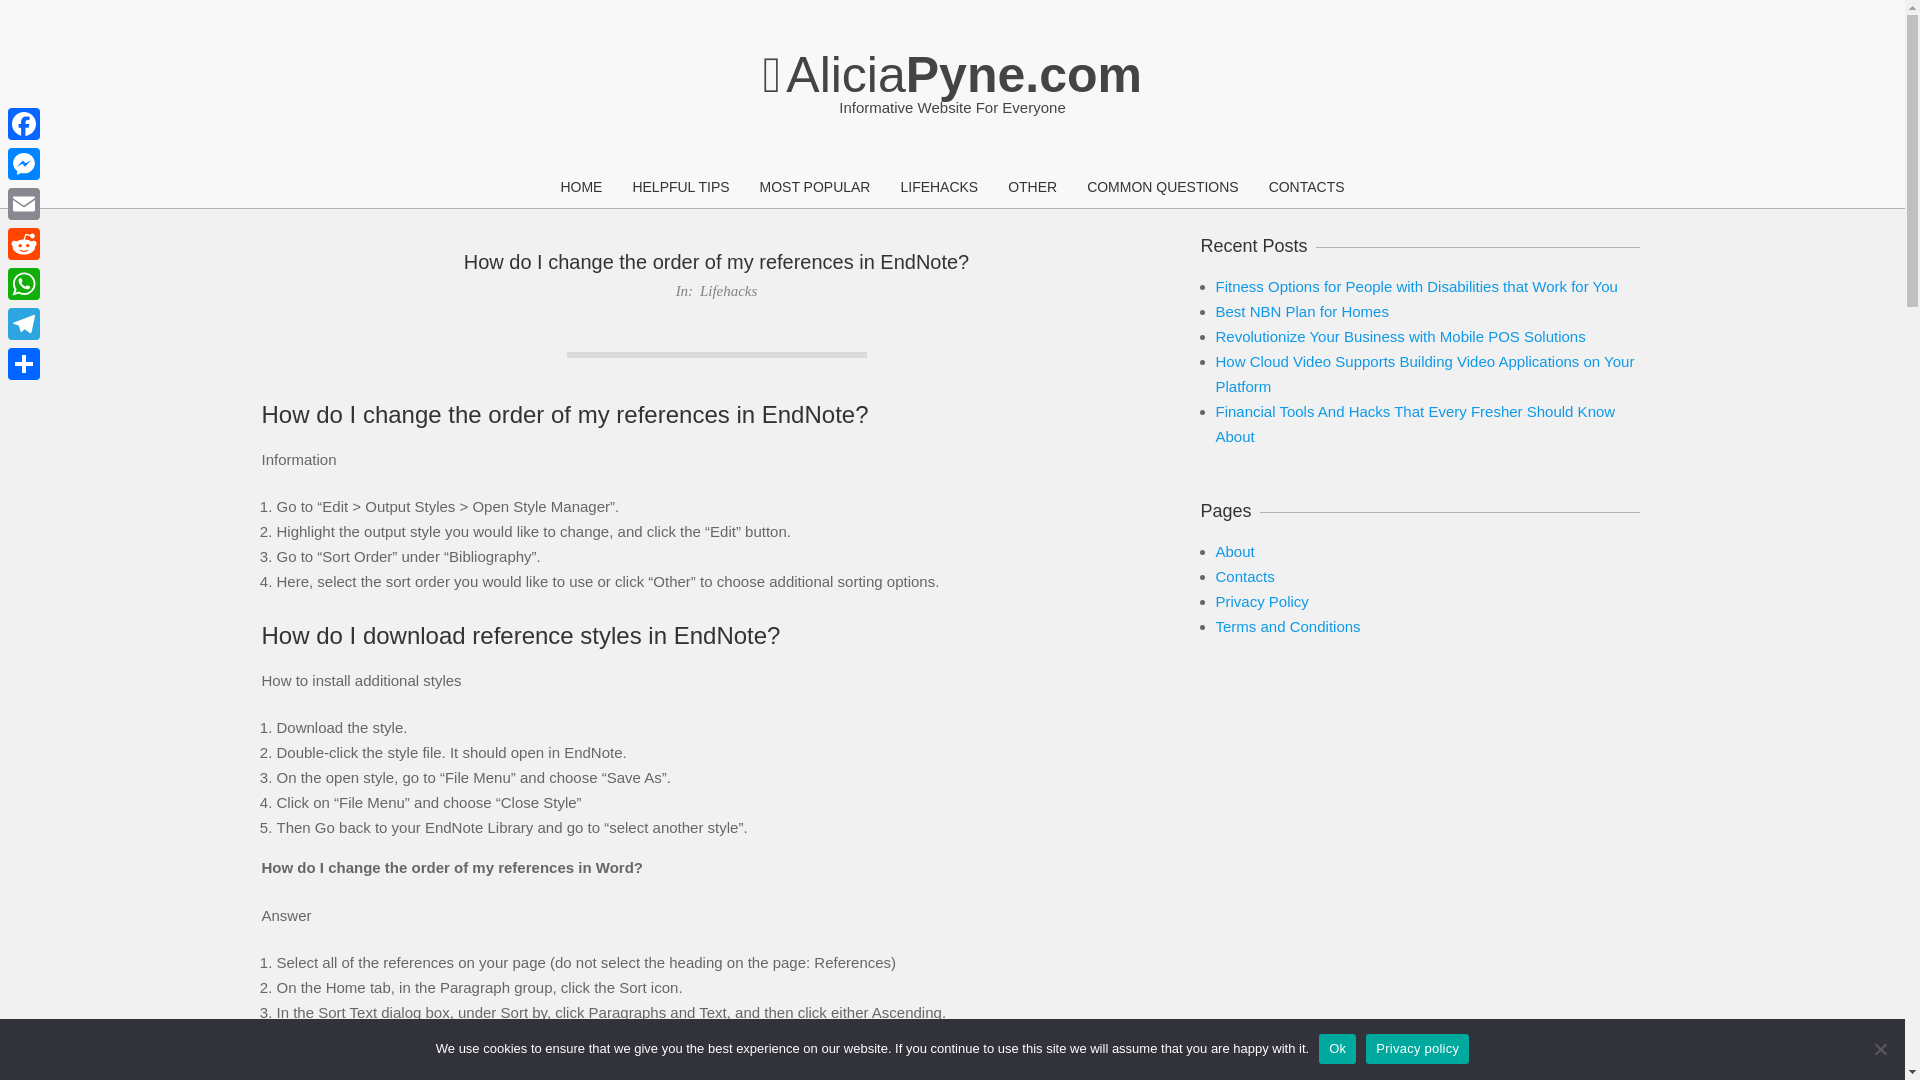 The height and width of the screenshot is (1080, 1920). I want to click on Terms and Conditions, so click(1288, 626).